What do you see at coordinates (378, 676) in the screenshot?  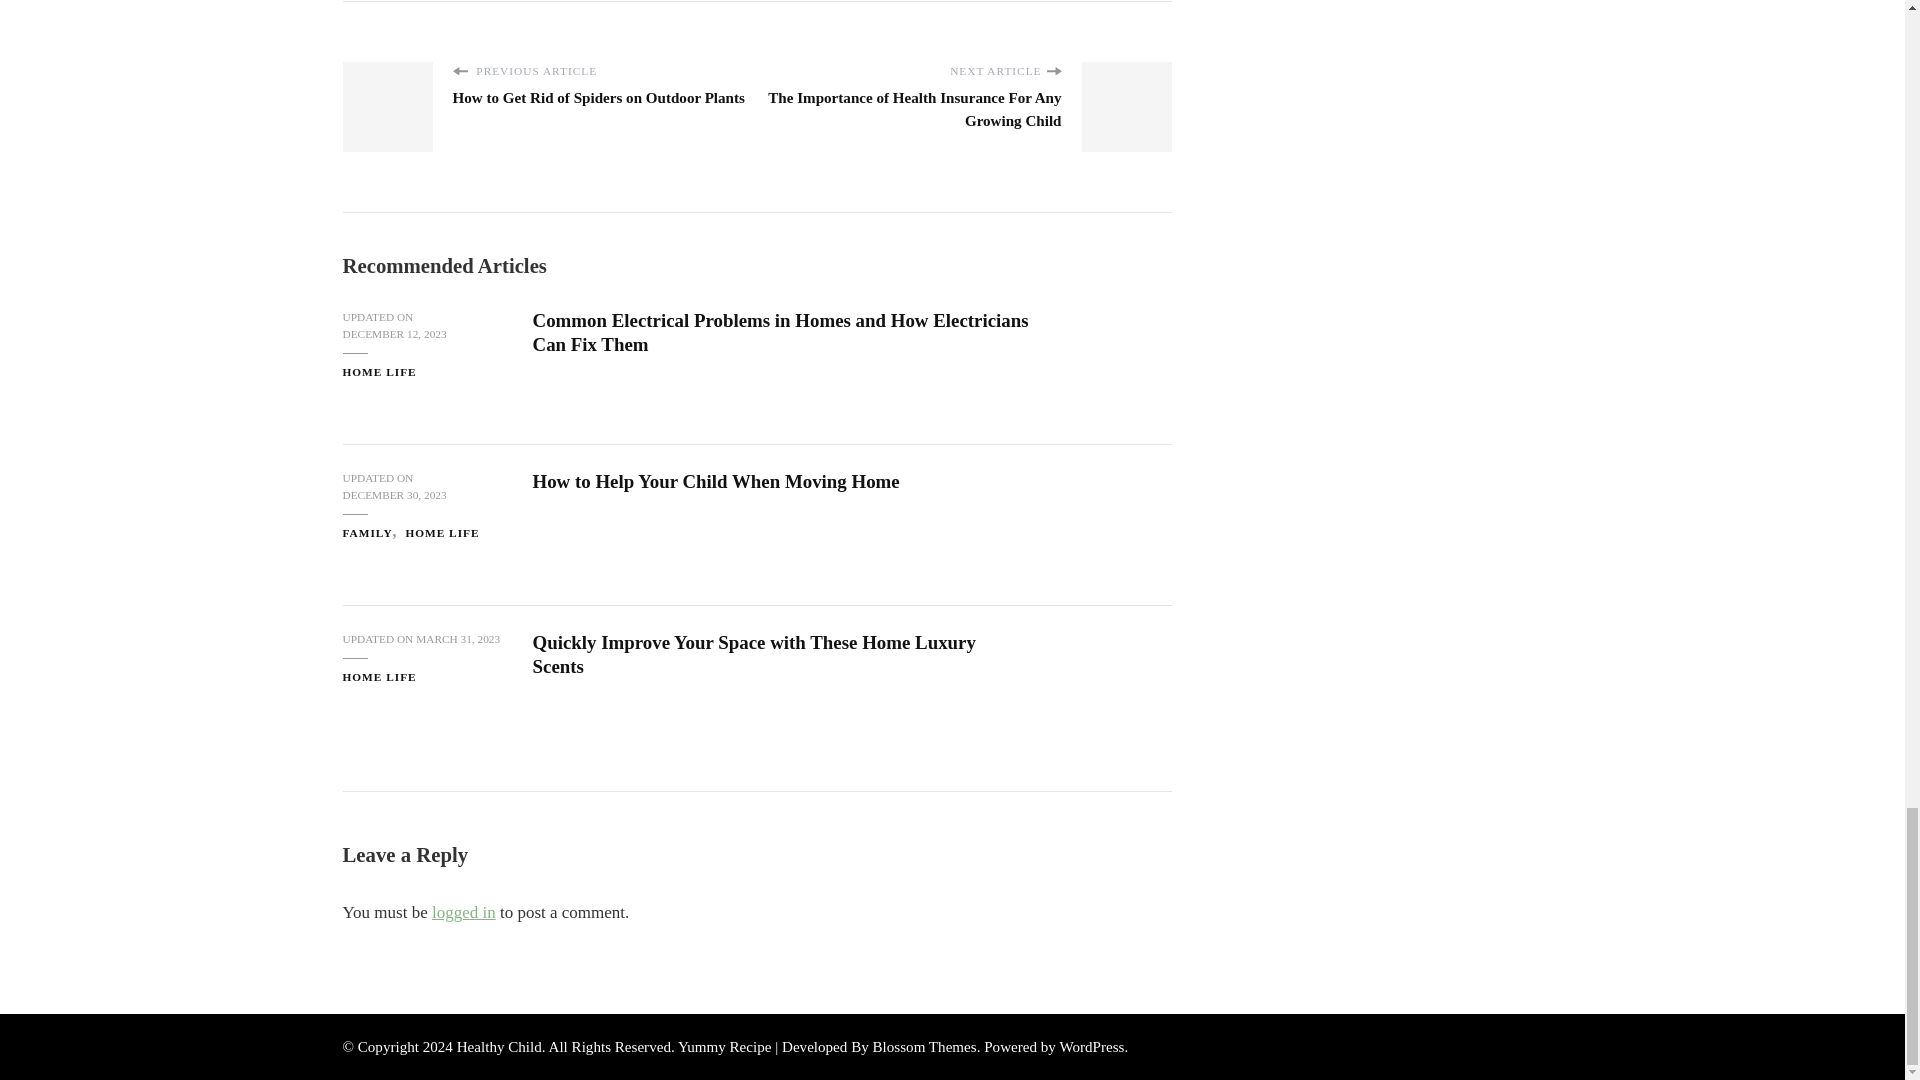 I see `HOME LIFE` at bounding box center [378, 676].